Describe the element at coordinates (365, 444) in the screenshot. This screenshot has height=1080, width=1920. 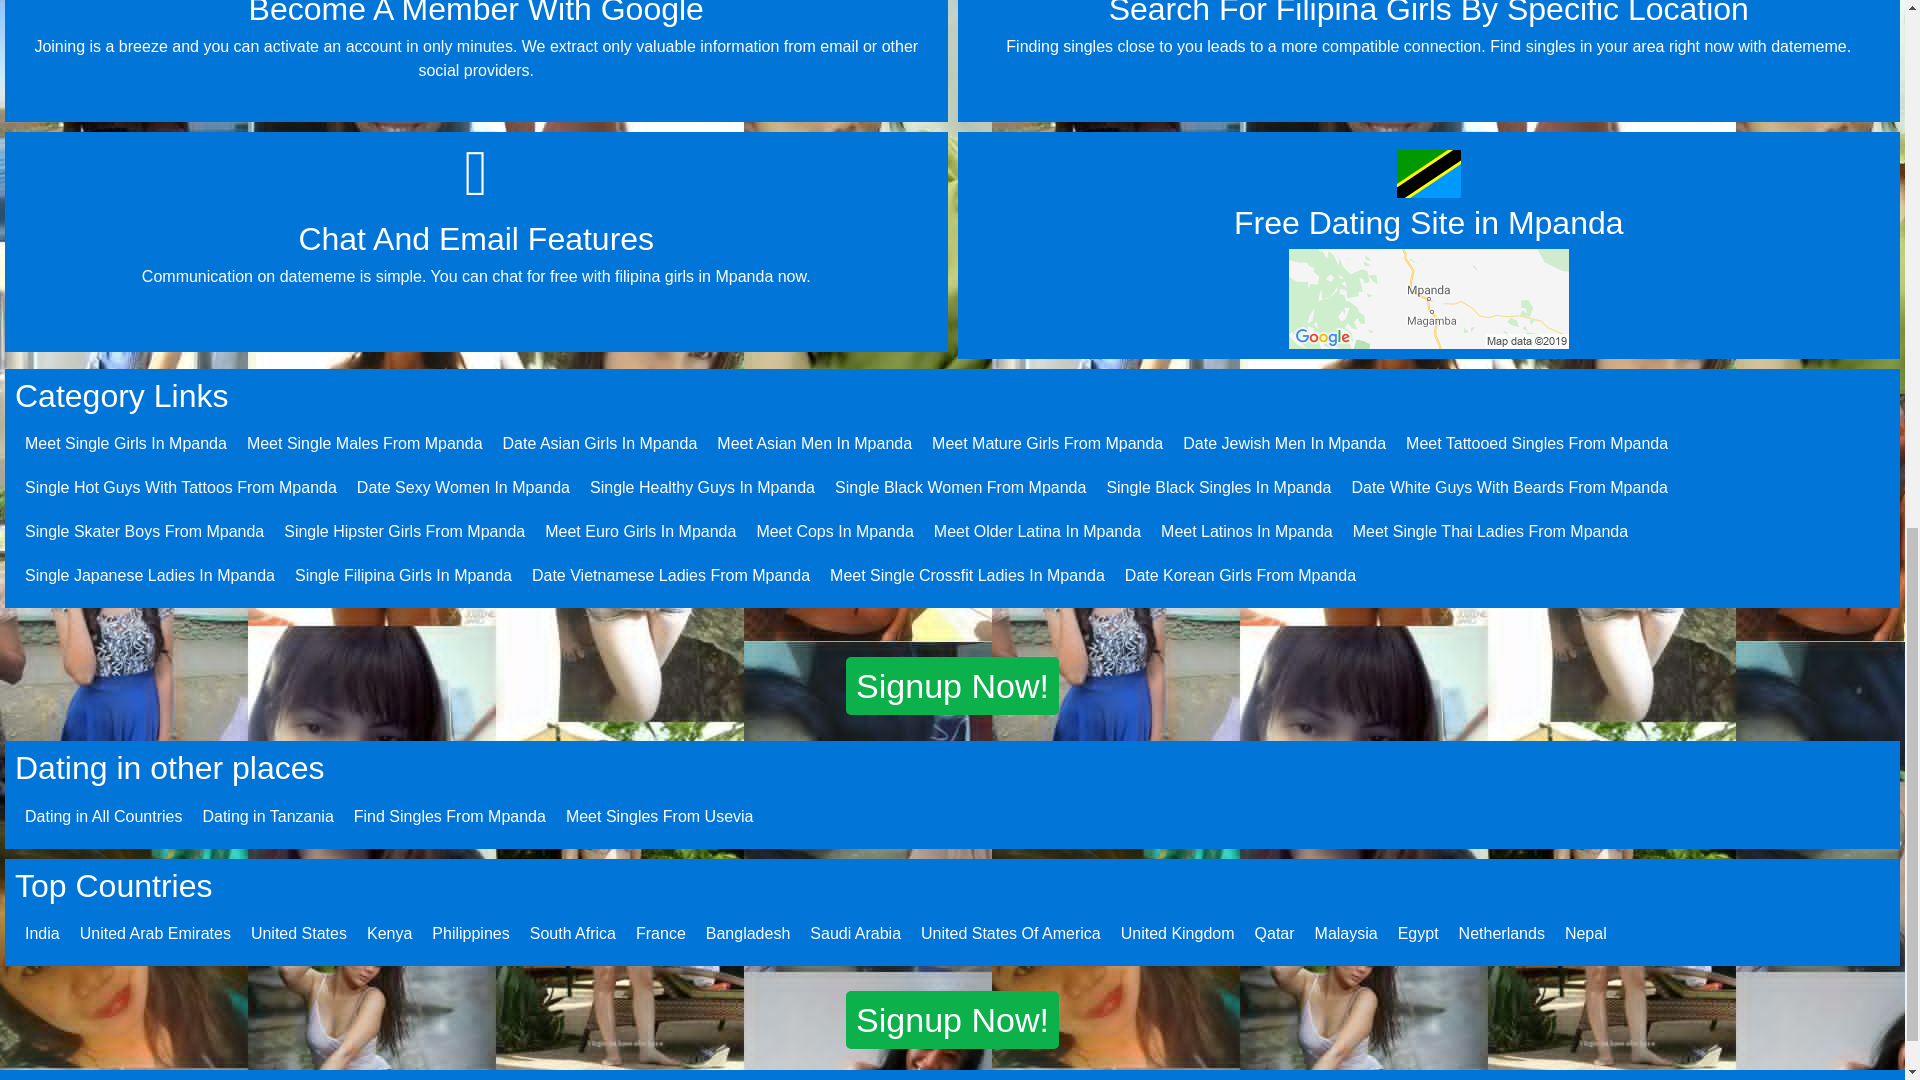
I see `Meet Single Males From Mpanda` at that location.